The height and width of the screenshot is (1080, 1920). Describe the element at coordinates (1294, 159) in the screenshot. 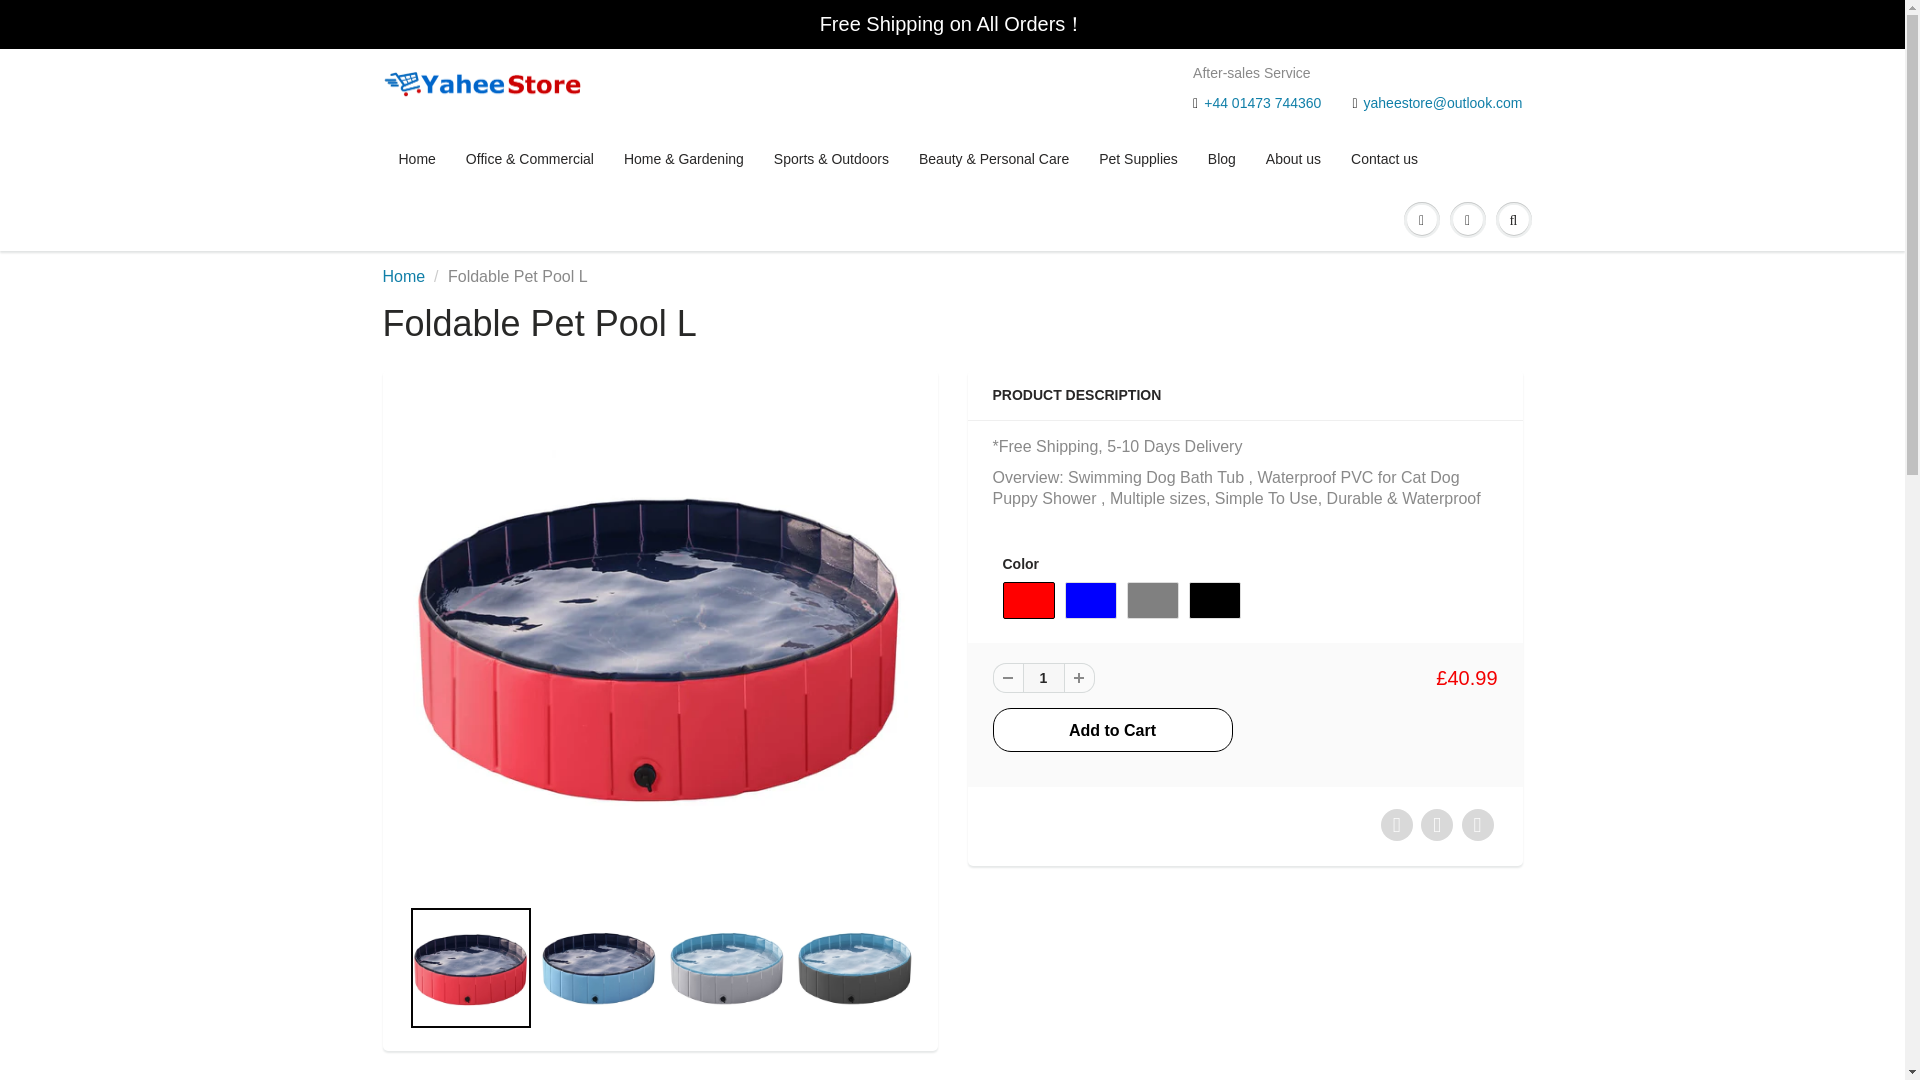

I see `About us` at that location.